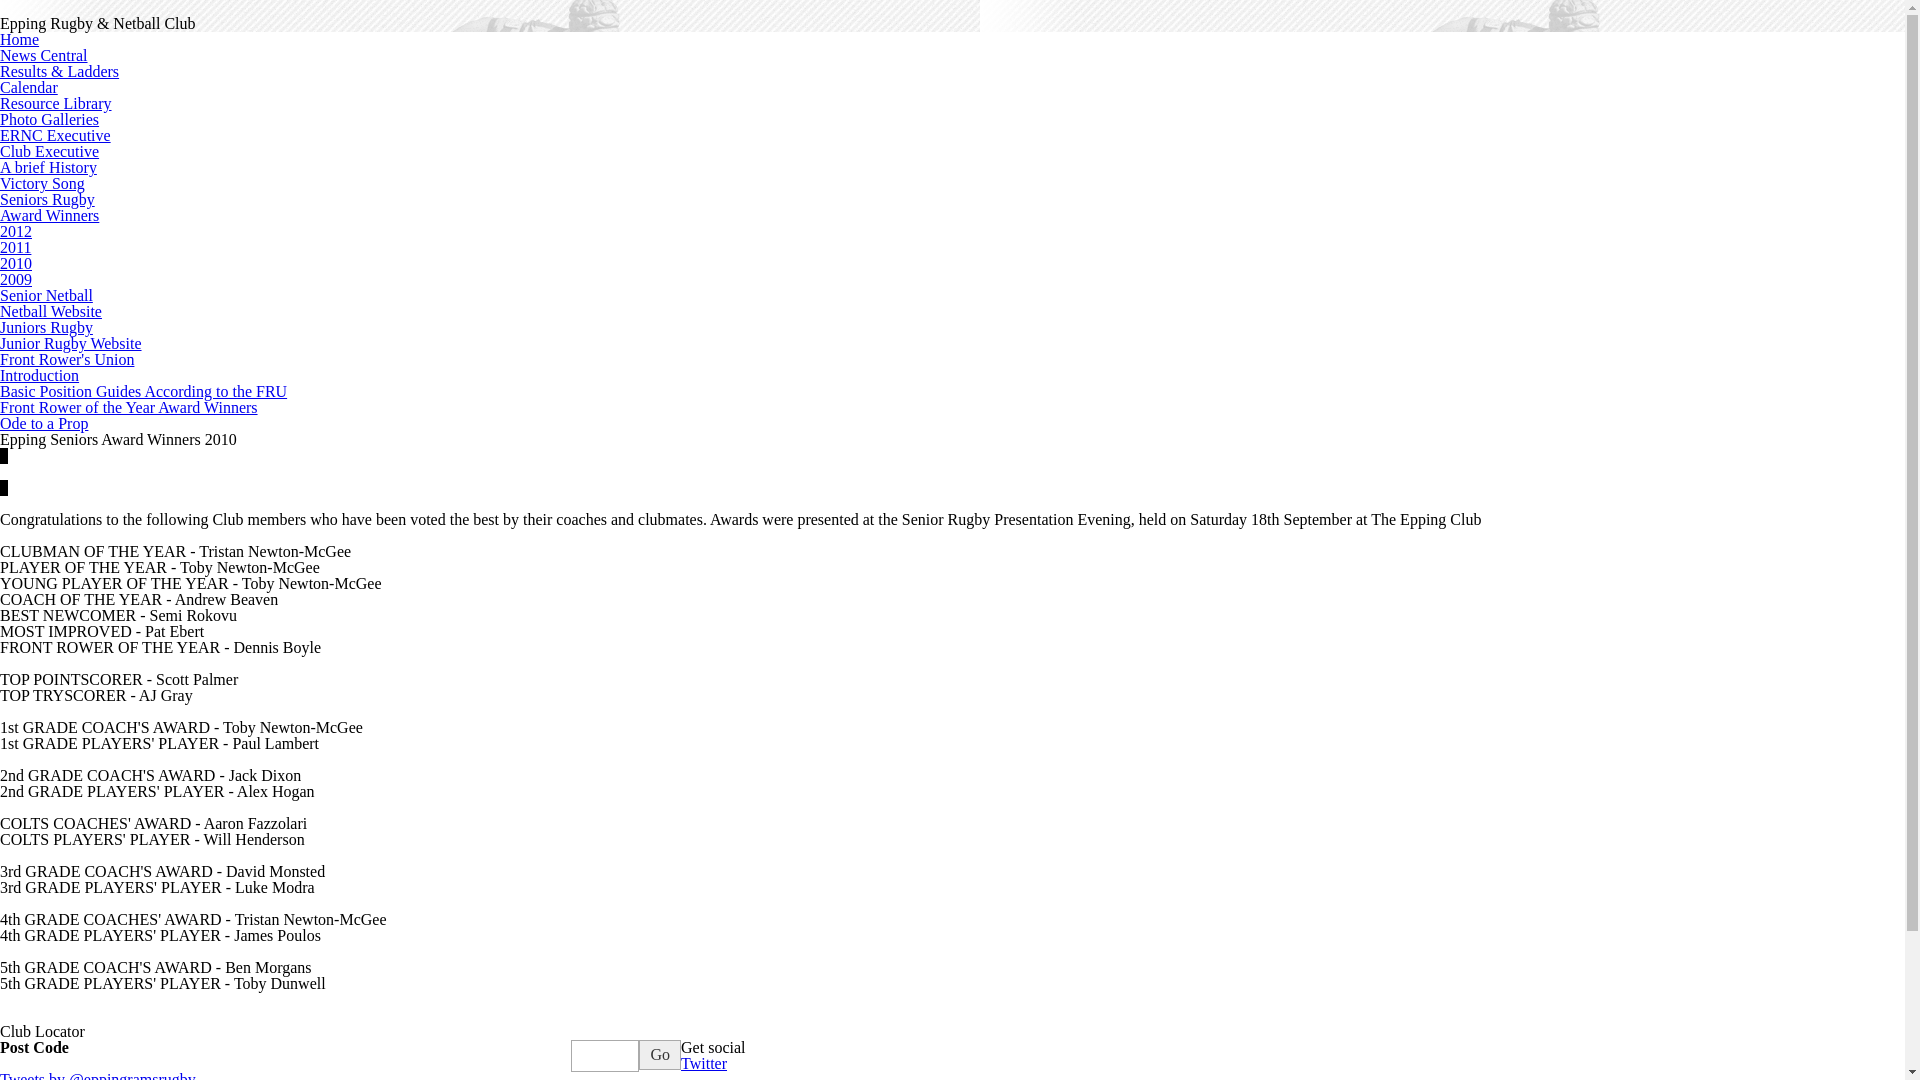  What do you see at coordinates (50, 120) in the screenshot?
I see `Photo Galleries` at bounding box center [50, 120].